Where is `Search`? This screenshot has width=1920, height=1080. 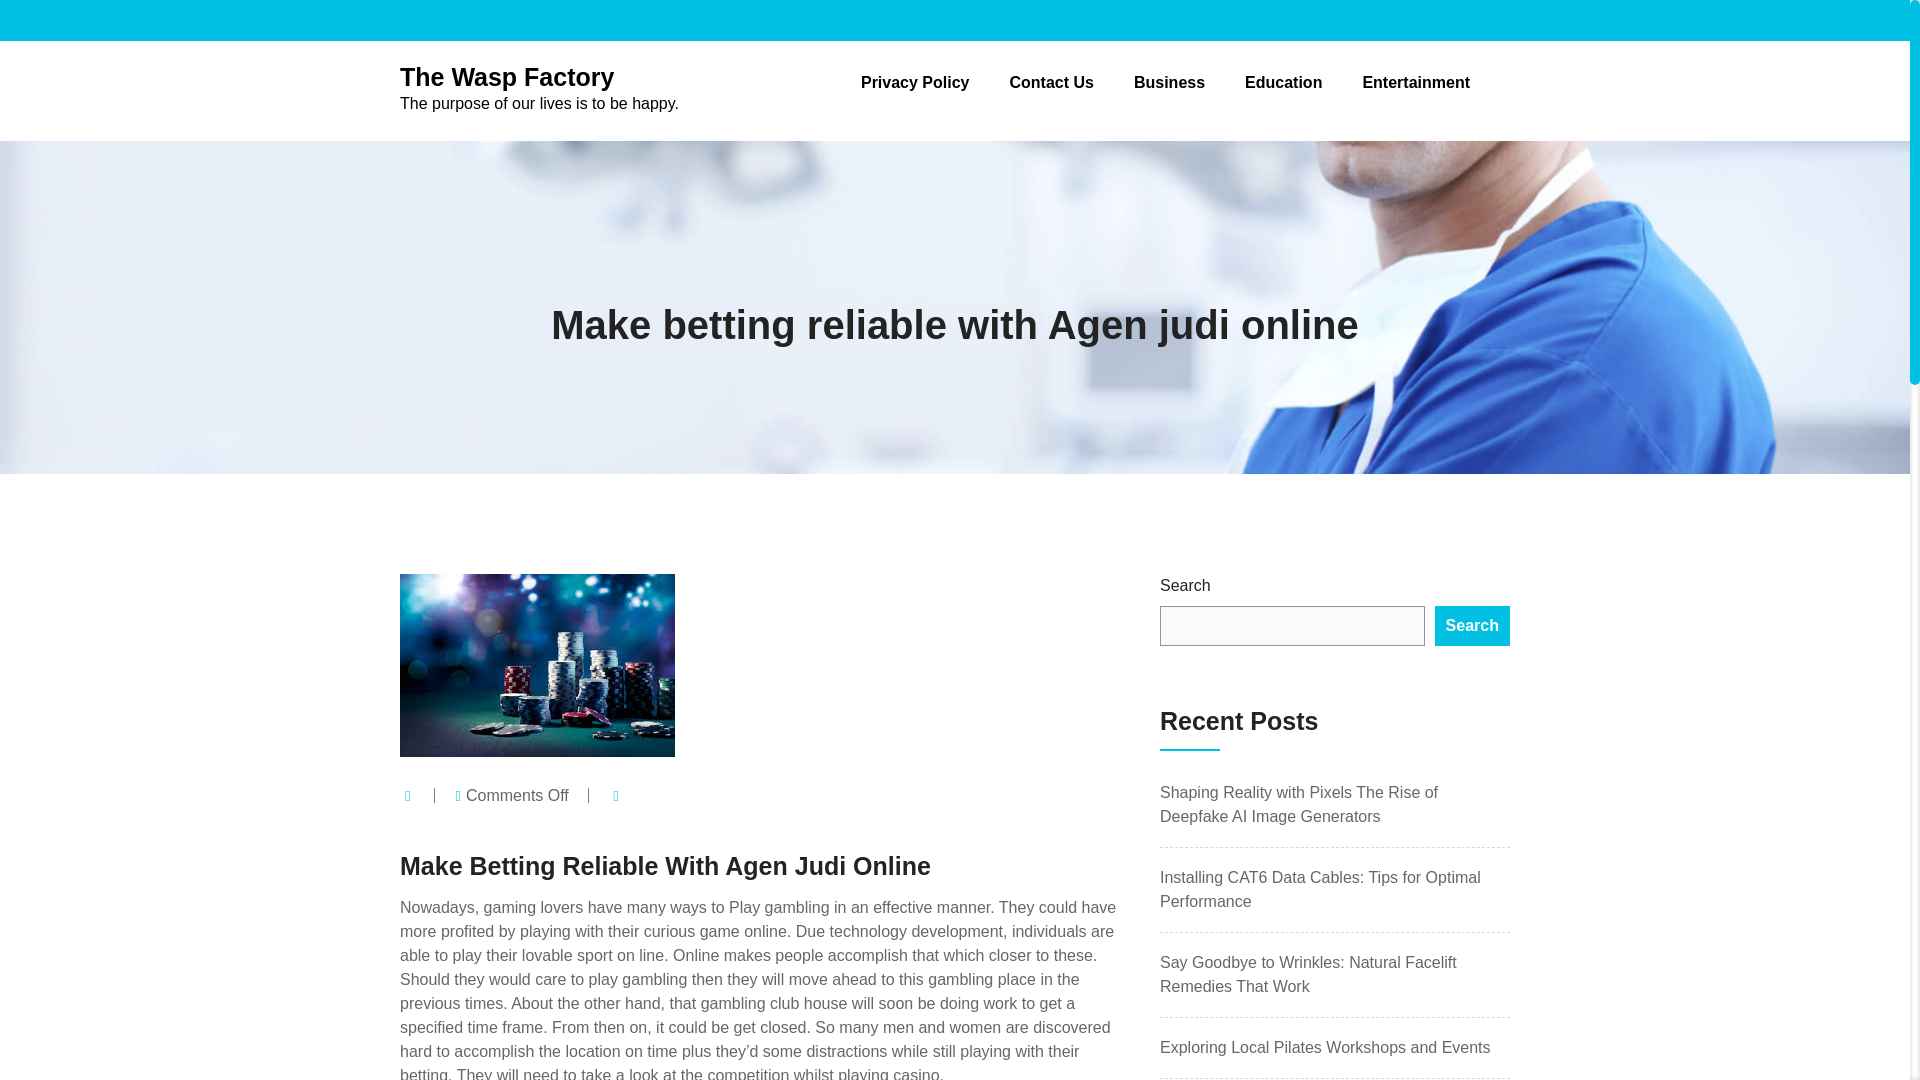
Search is located at coordinates (539, 88).